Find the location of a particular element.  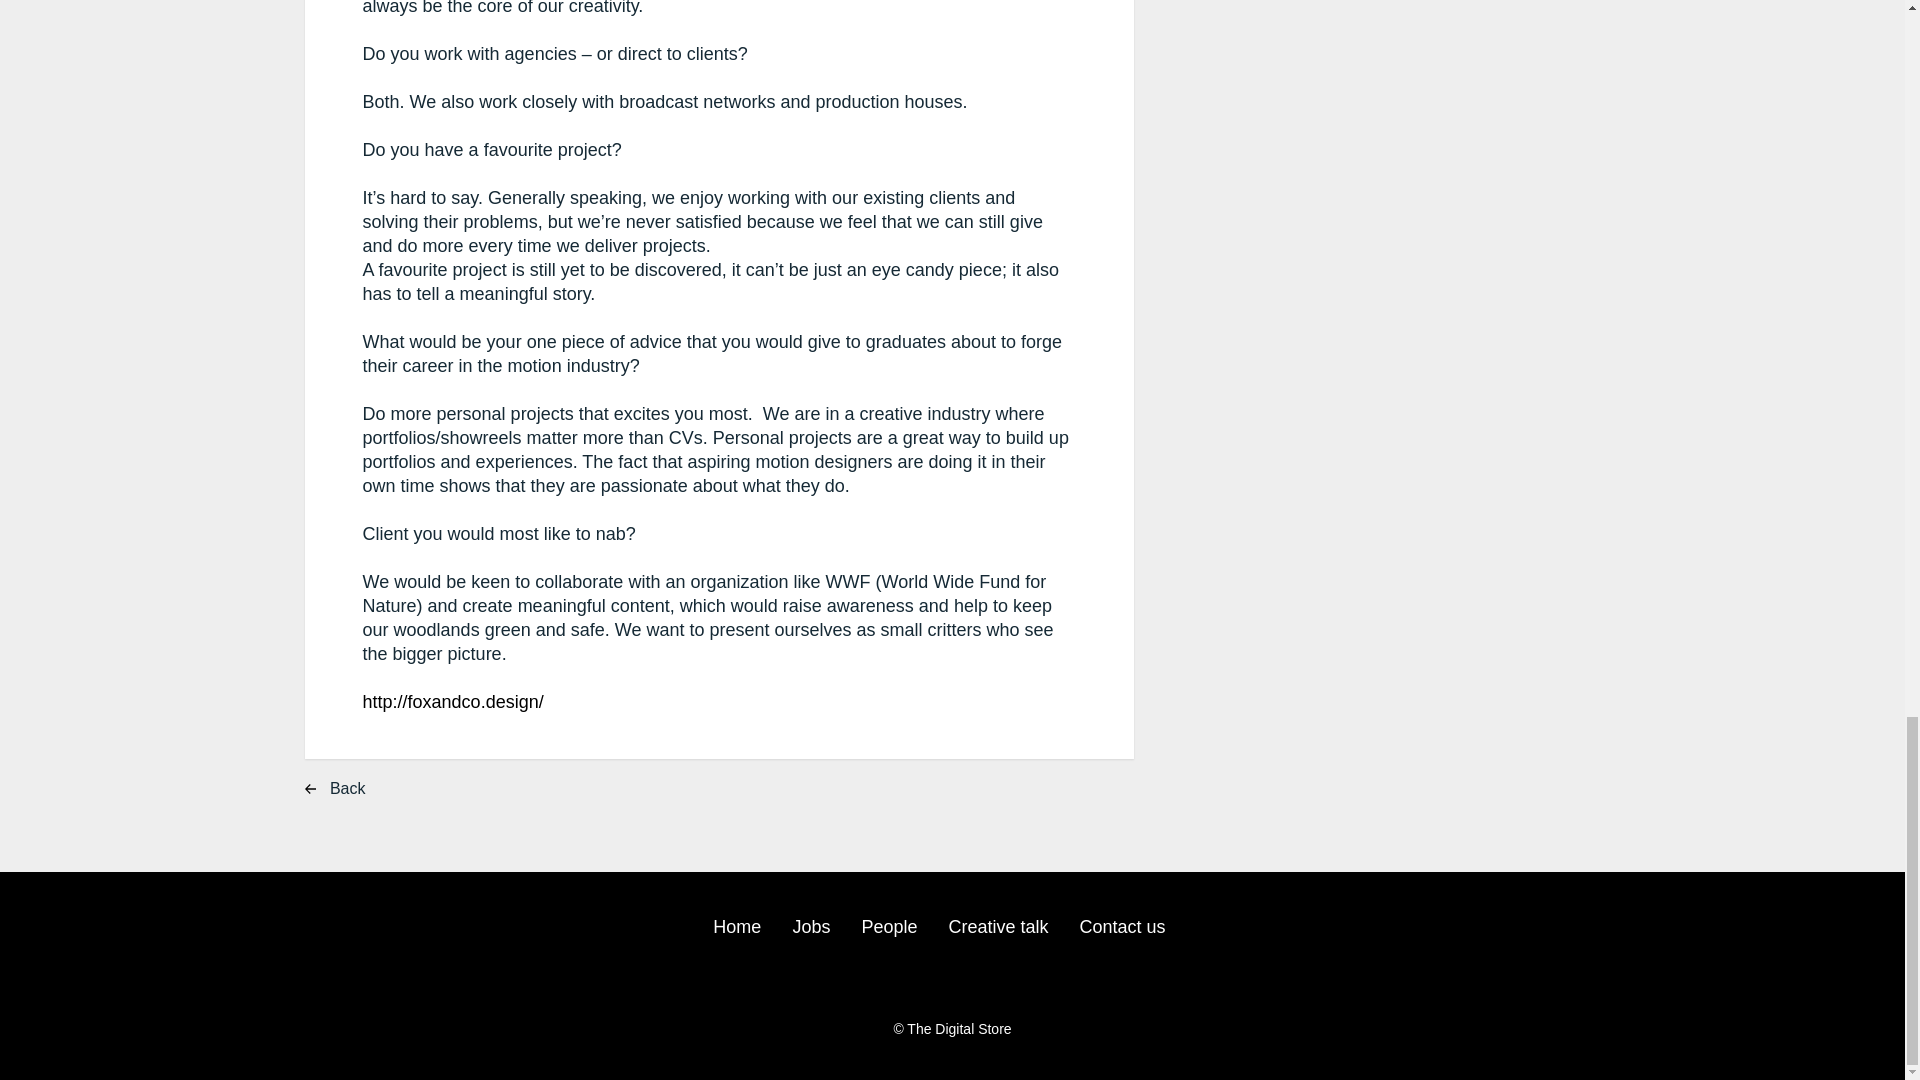

Back is located at coordinates (354, 790).